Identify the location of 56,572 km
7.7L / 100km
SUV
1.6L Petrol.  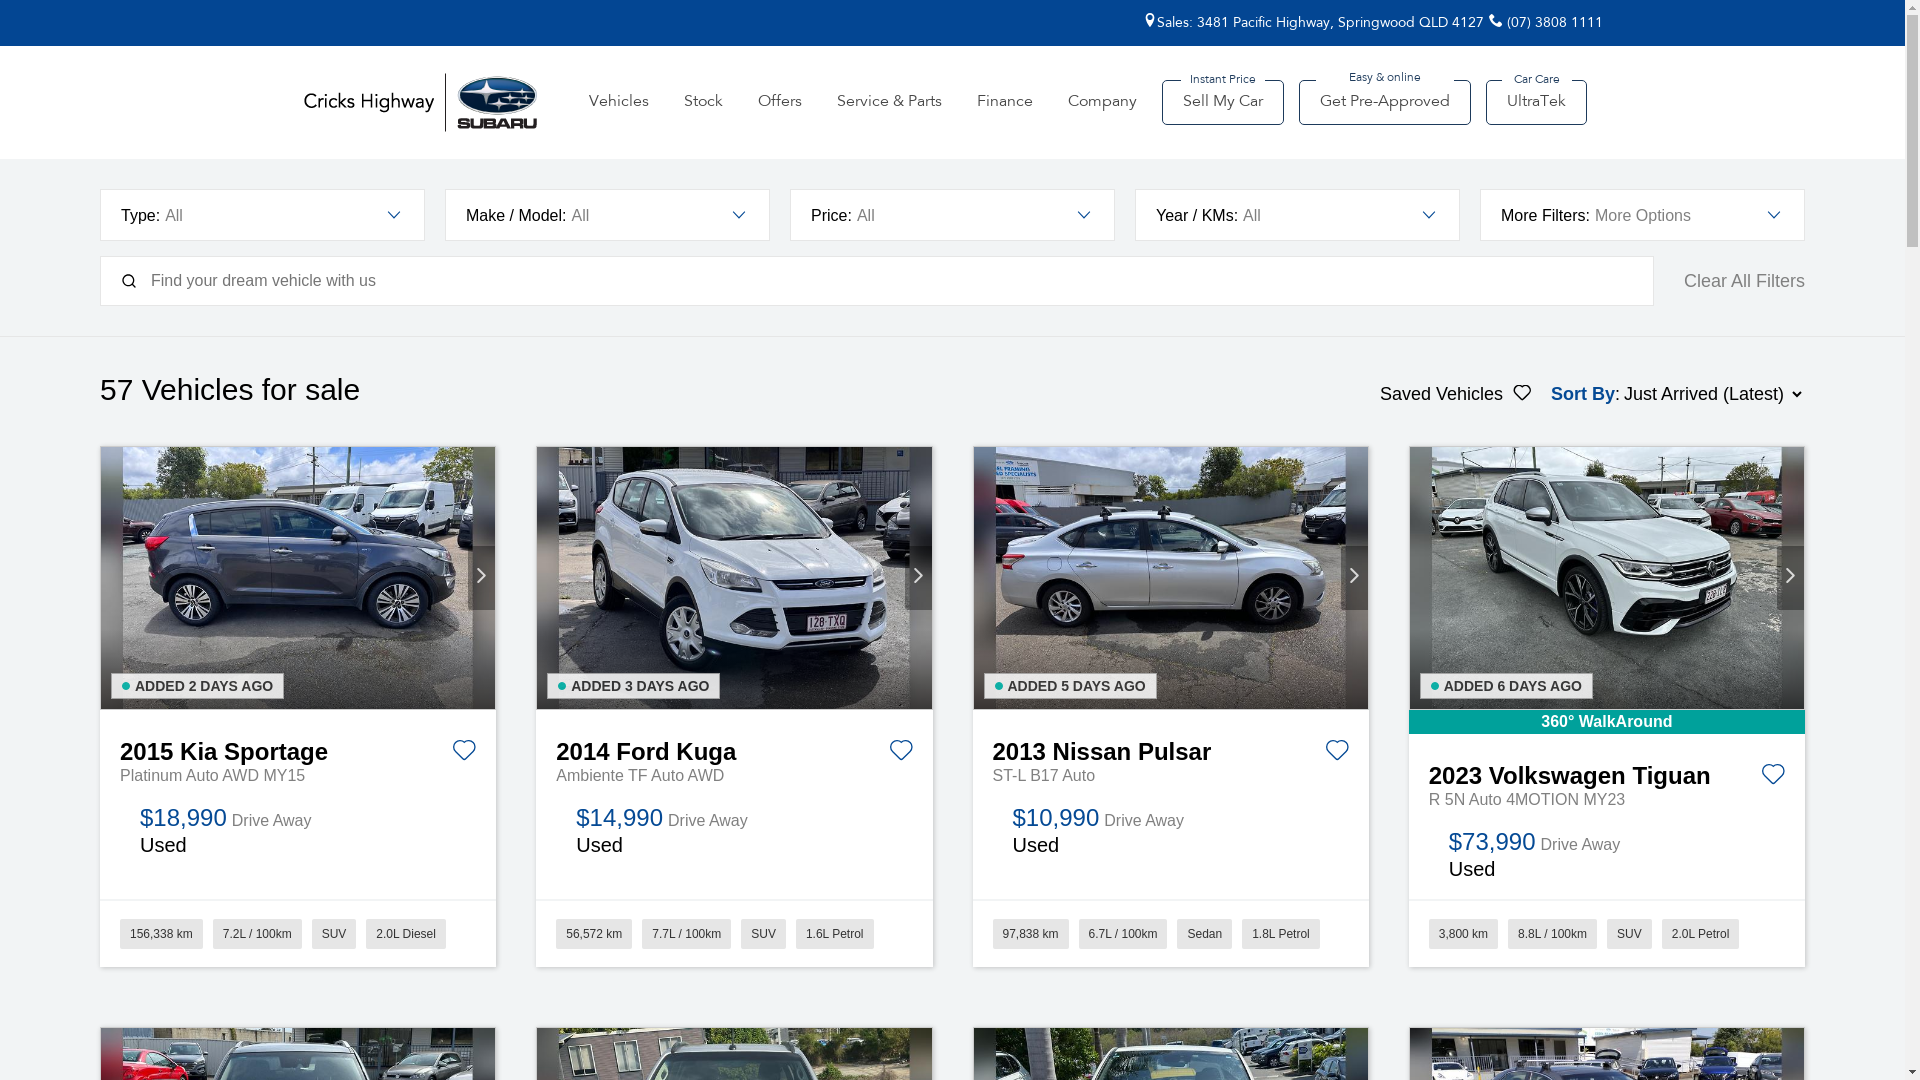
(734, 933).